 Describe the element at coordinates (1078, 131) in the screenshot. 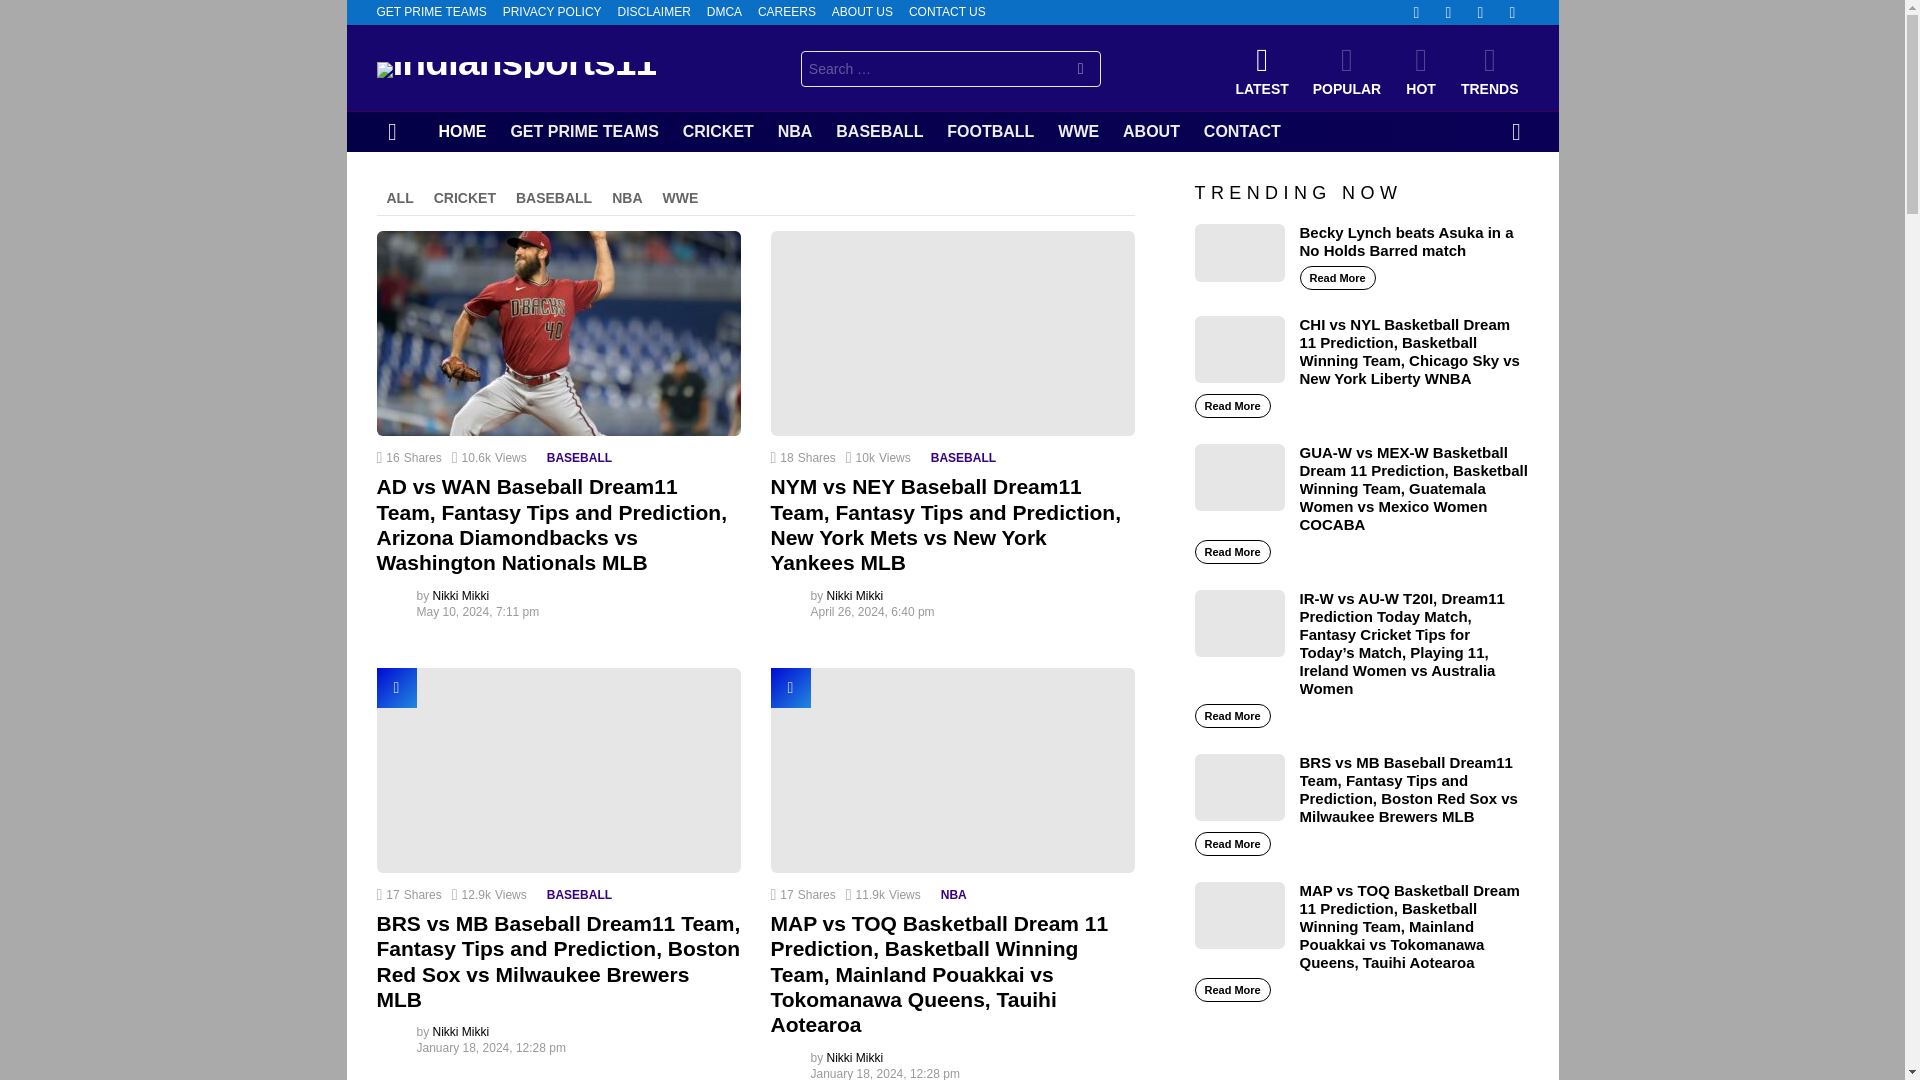

I see `WWE` at that location.